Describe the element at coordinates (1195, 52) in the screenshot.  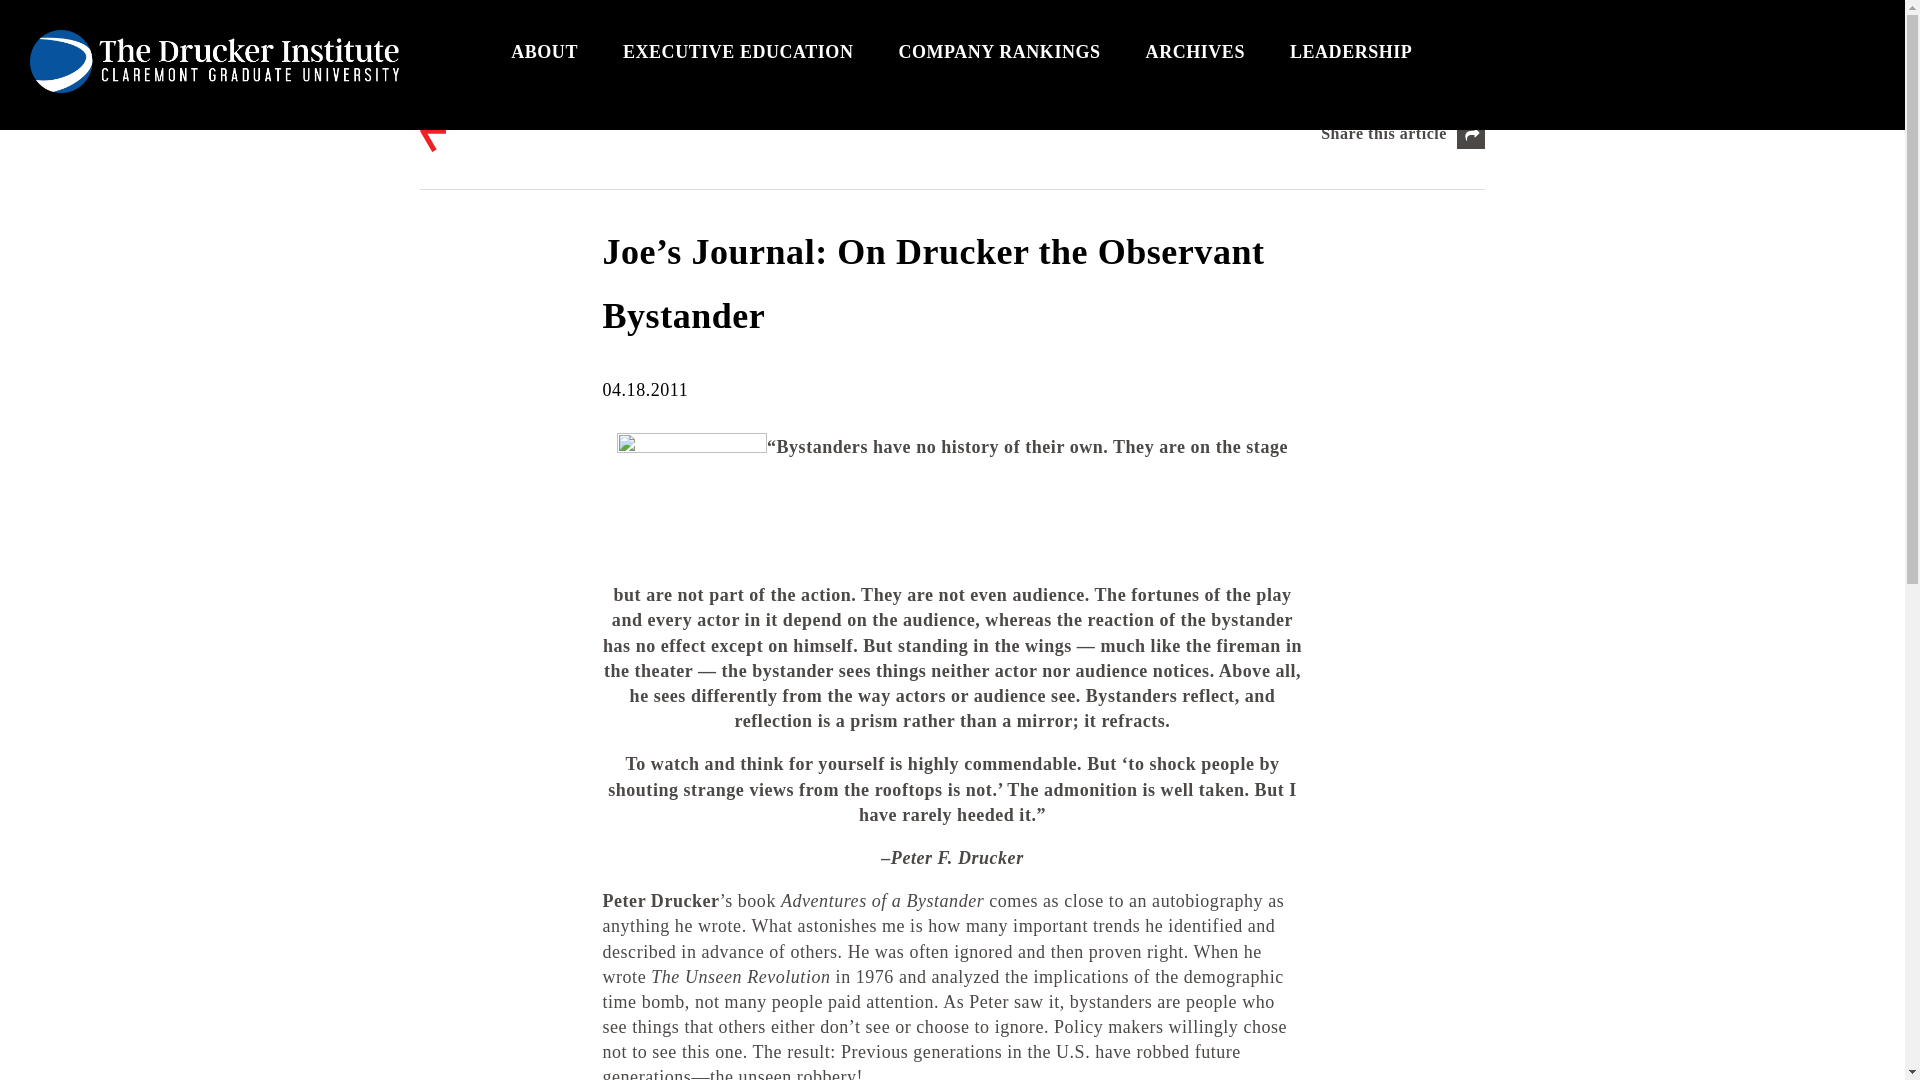
I see `ARCHIVES` at that location.